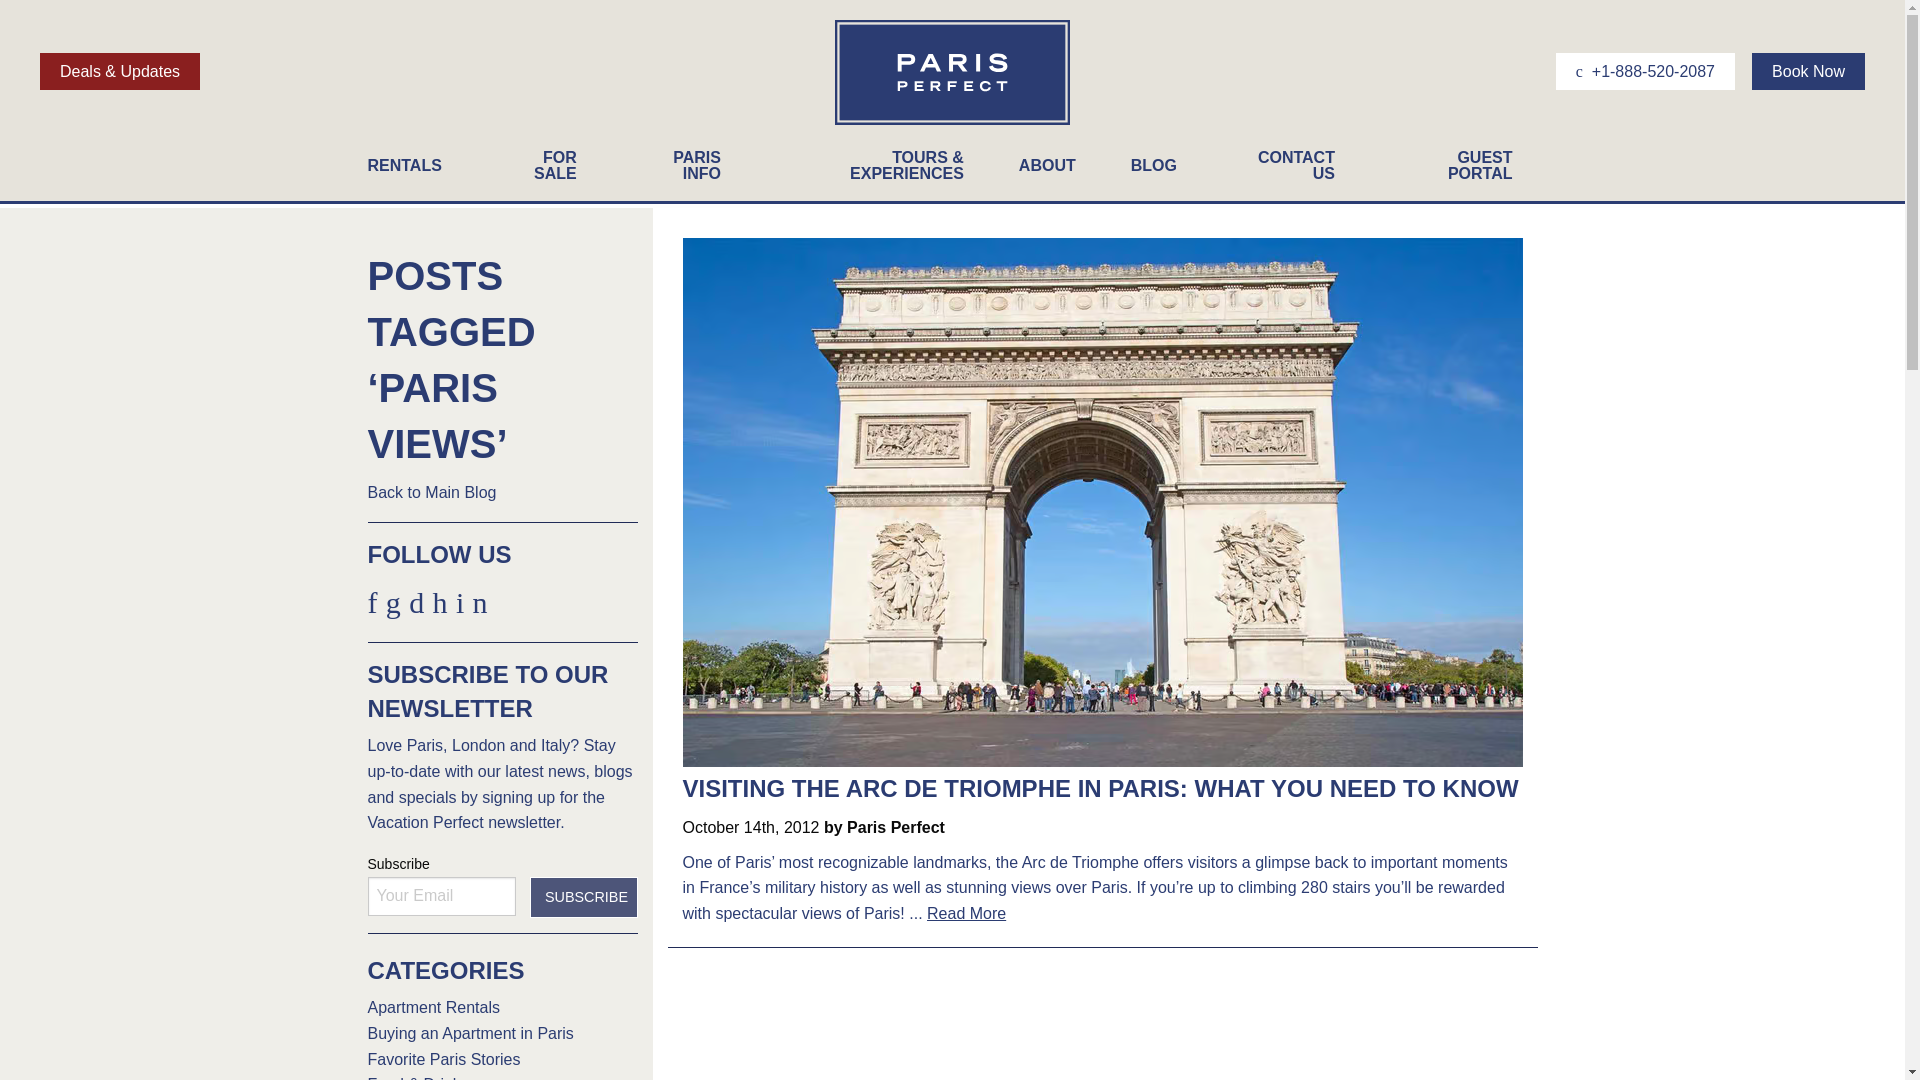 This screenshot has height=1080, width=1920. Describe the element at coordinates (688, 170) in the screenshot. I see `PARIS INFO` at that location.